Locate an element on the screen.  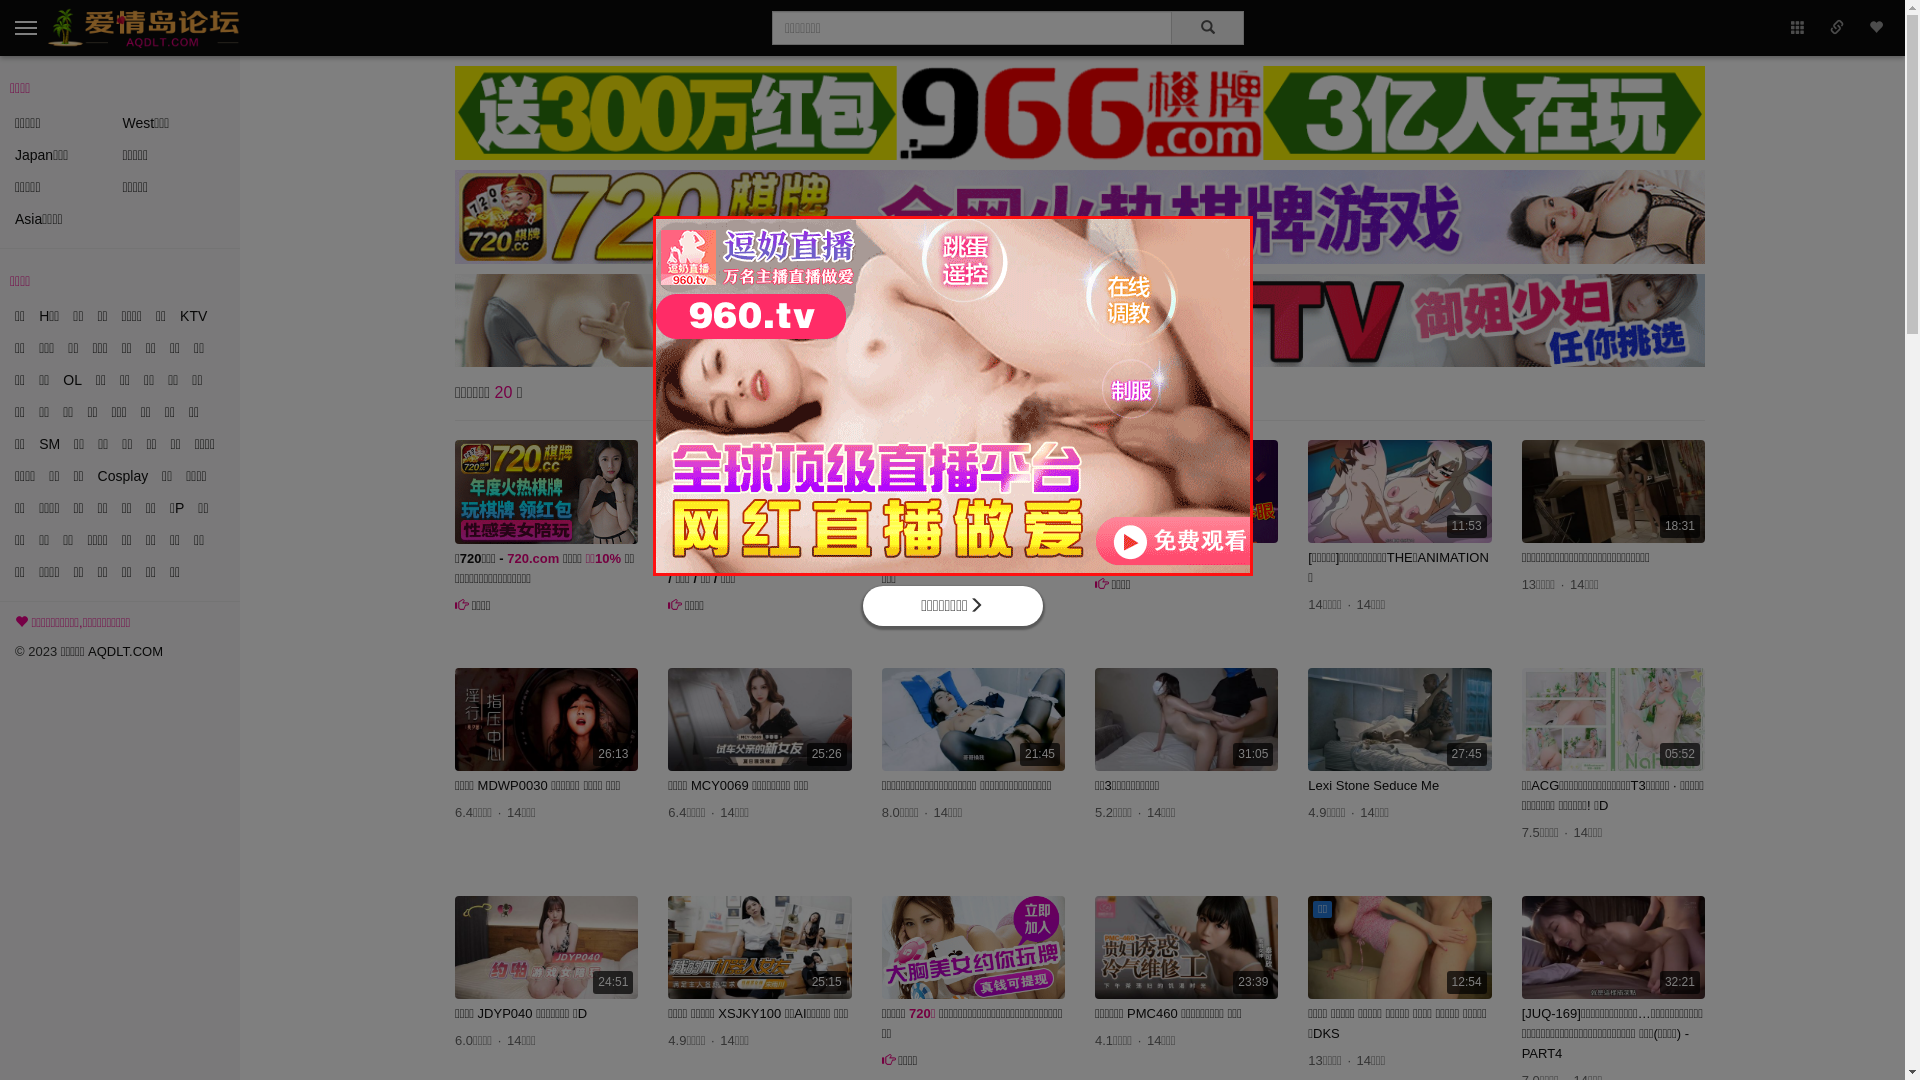
KTV is located at coordinates (194, 316).